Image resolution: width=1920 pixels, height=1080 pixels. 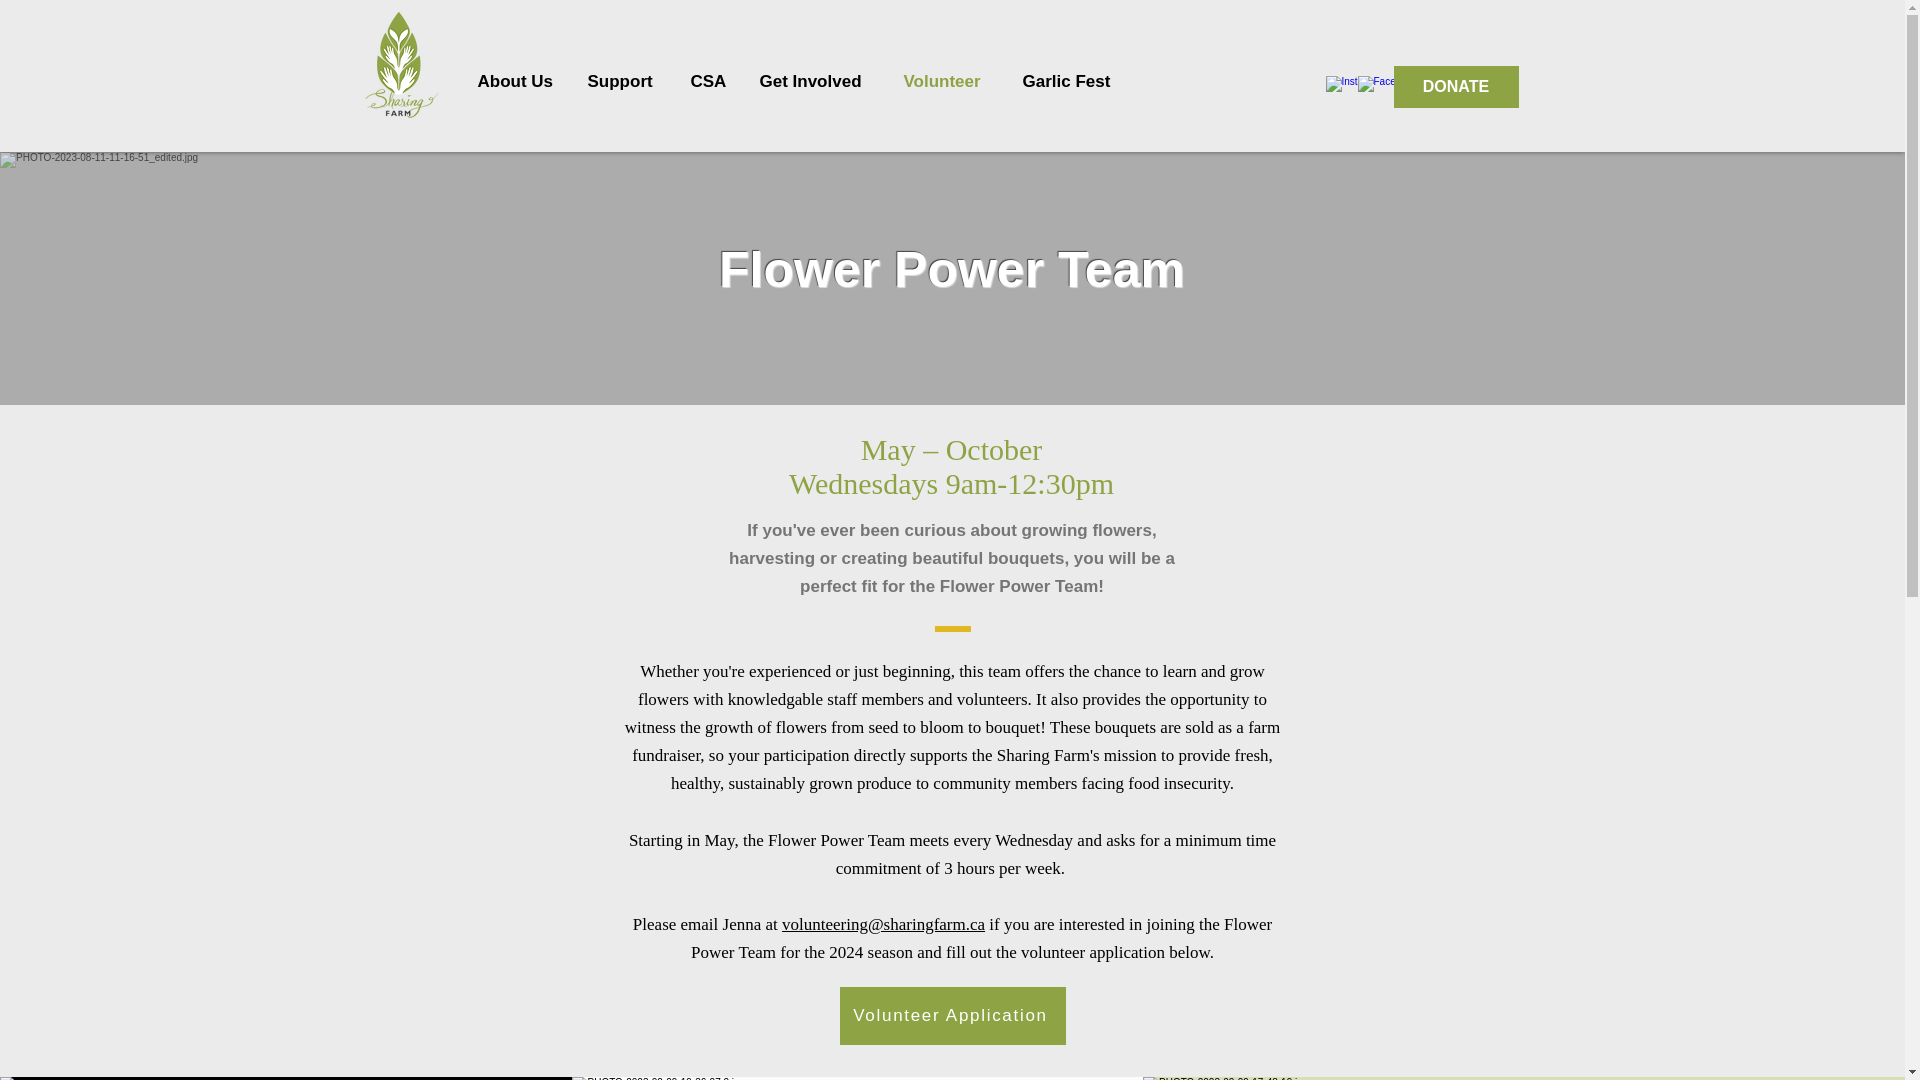 I want to click on About Us, so click(x=517, y=81).